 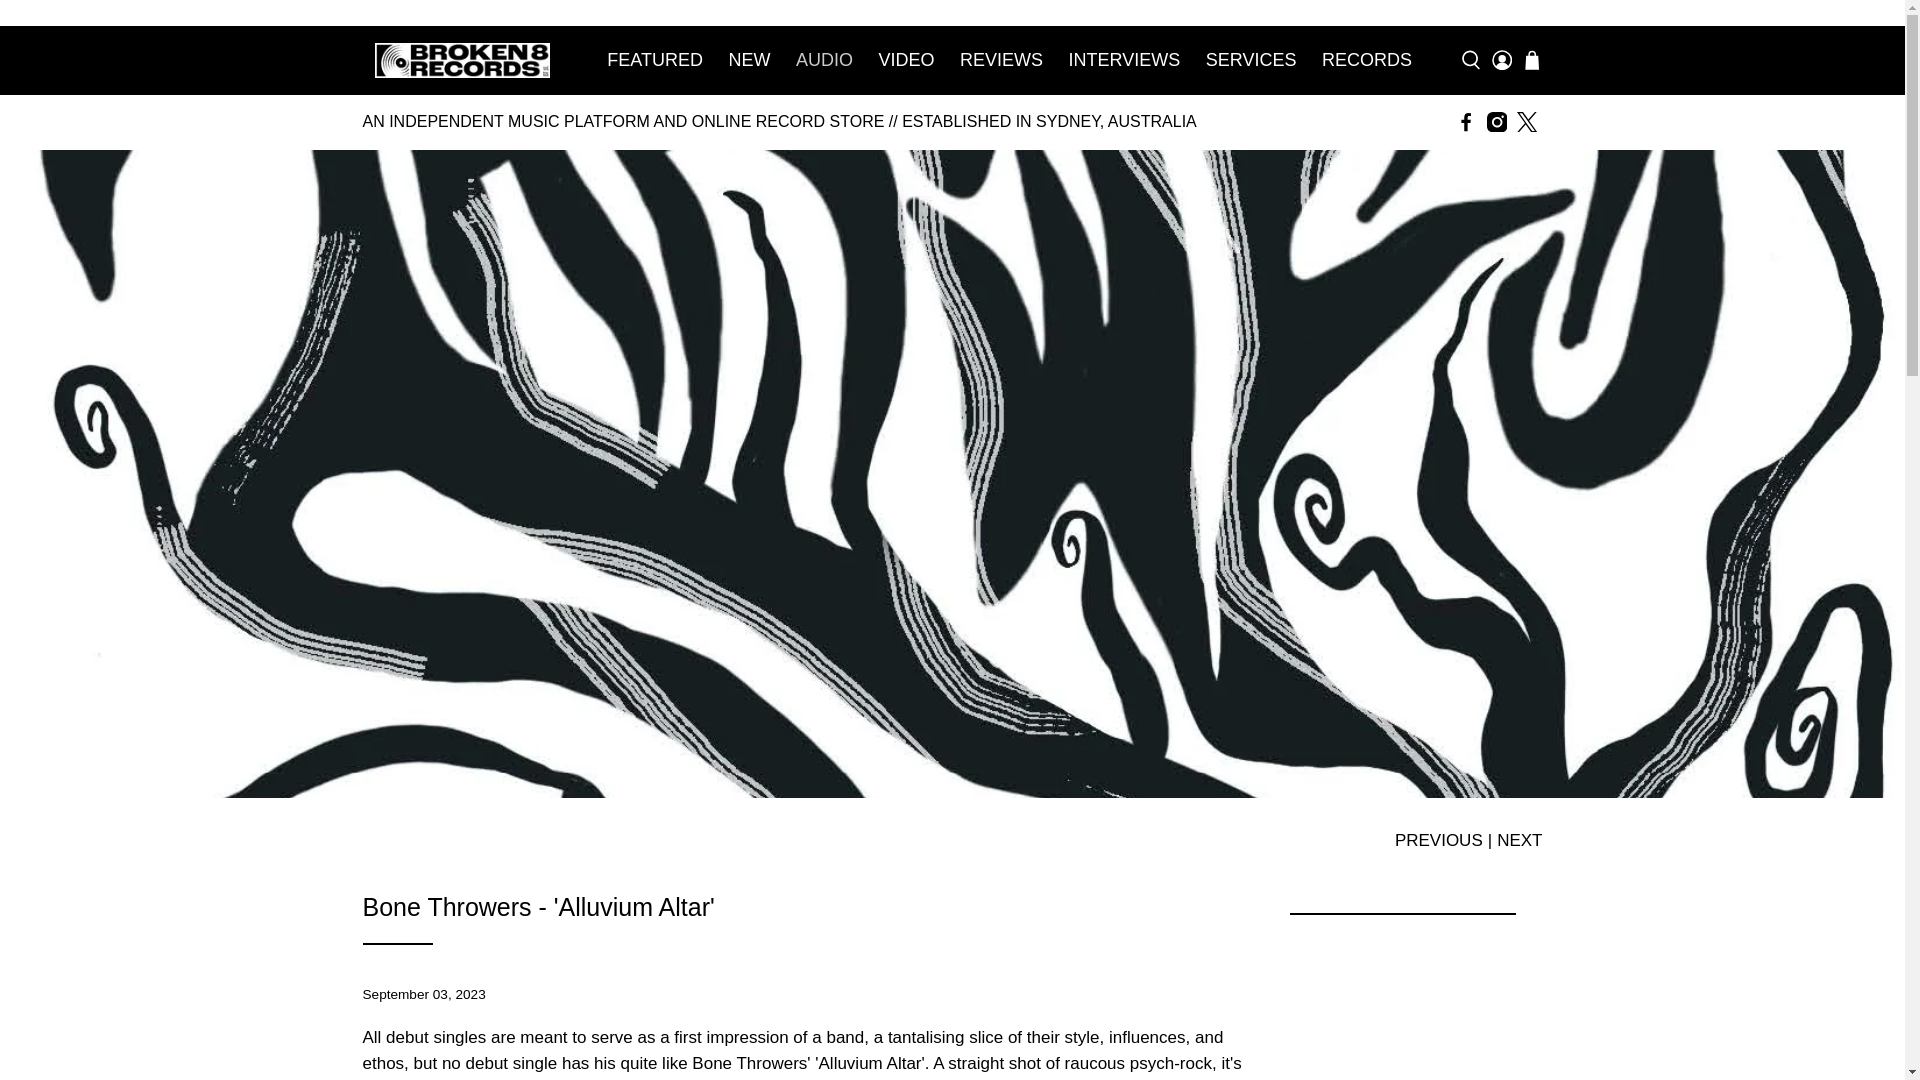 What do you see at coordinates (1401, 1008) in the screenshot?
I see `Advertisement` at bounding box center [1401, 1008].